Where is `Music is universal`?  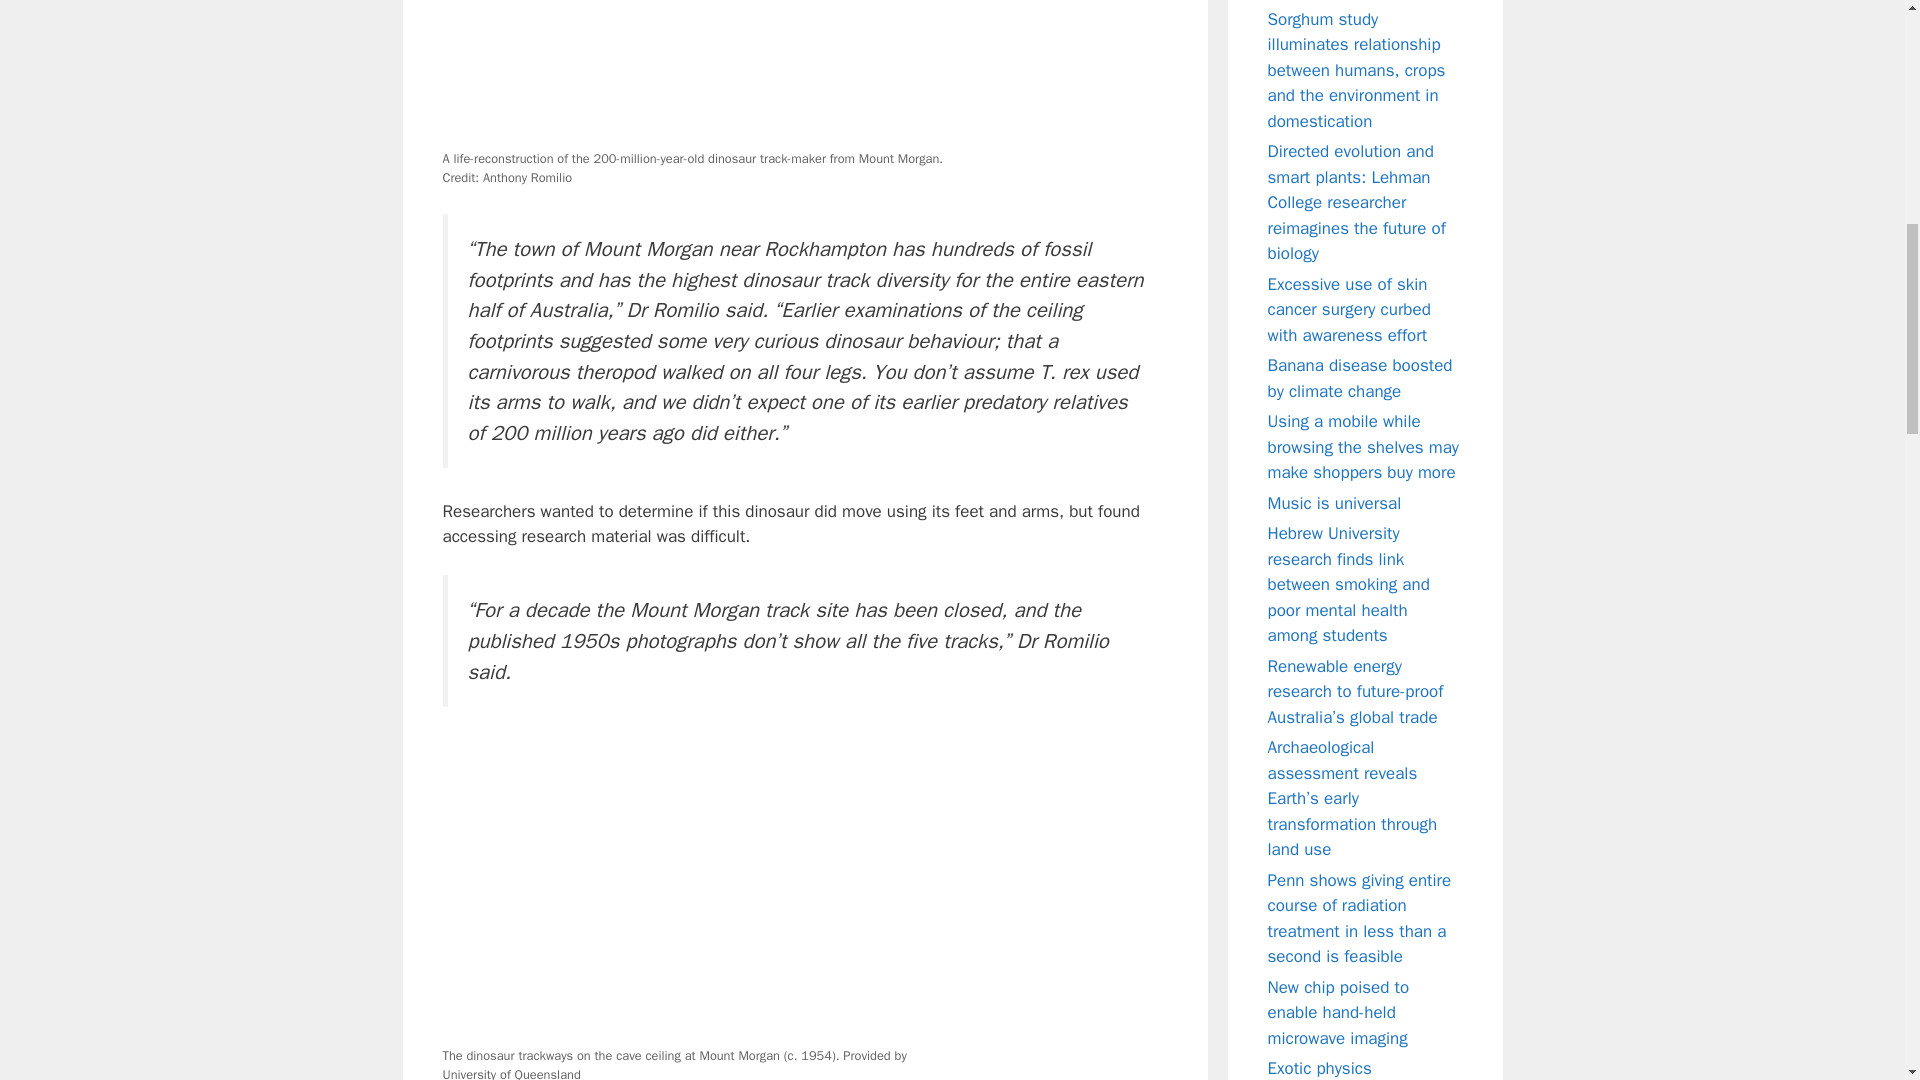
Music is universal is located at coordinates (1334, 502).